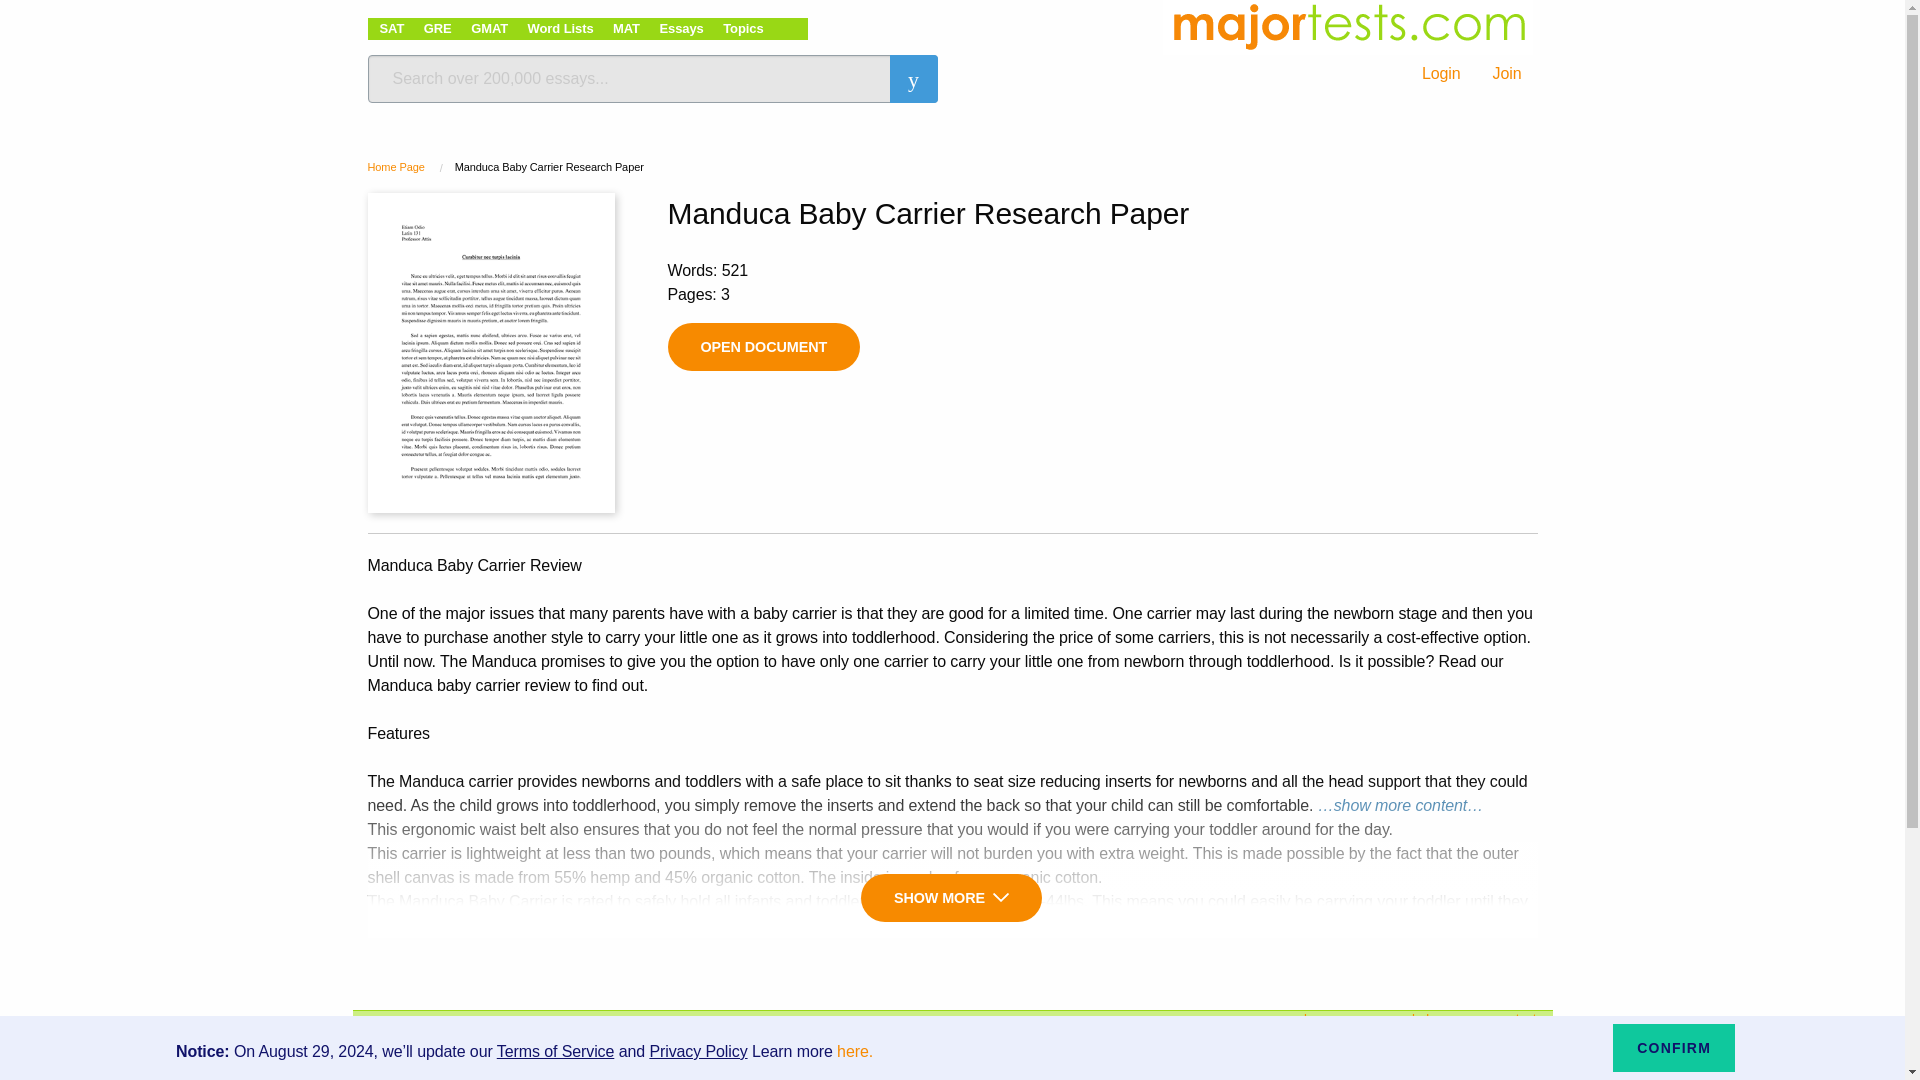 This screenshot has height=1080, width=1920. I want to click on Essays, so click(680, 28).